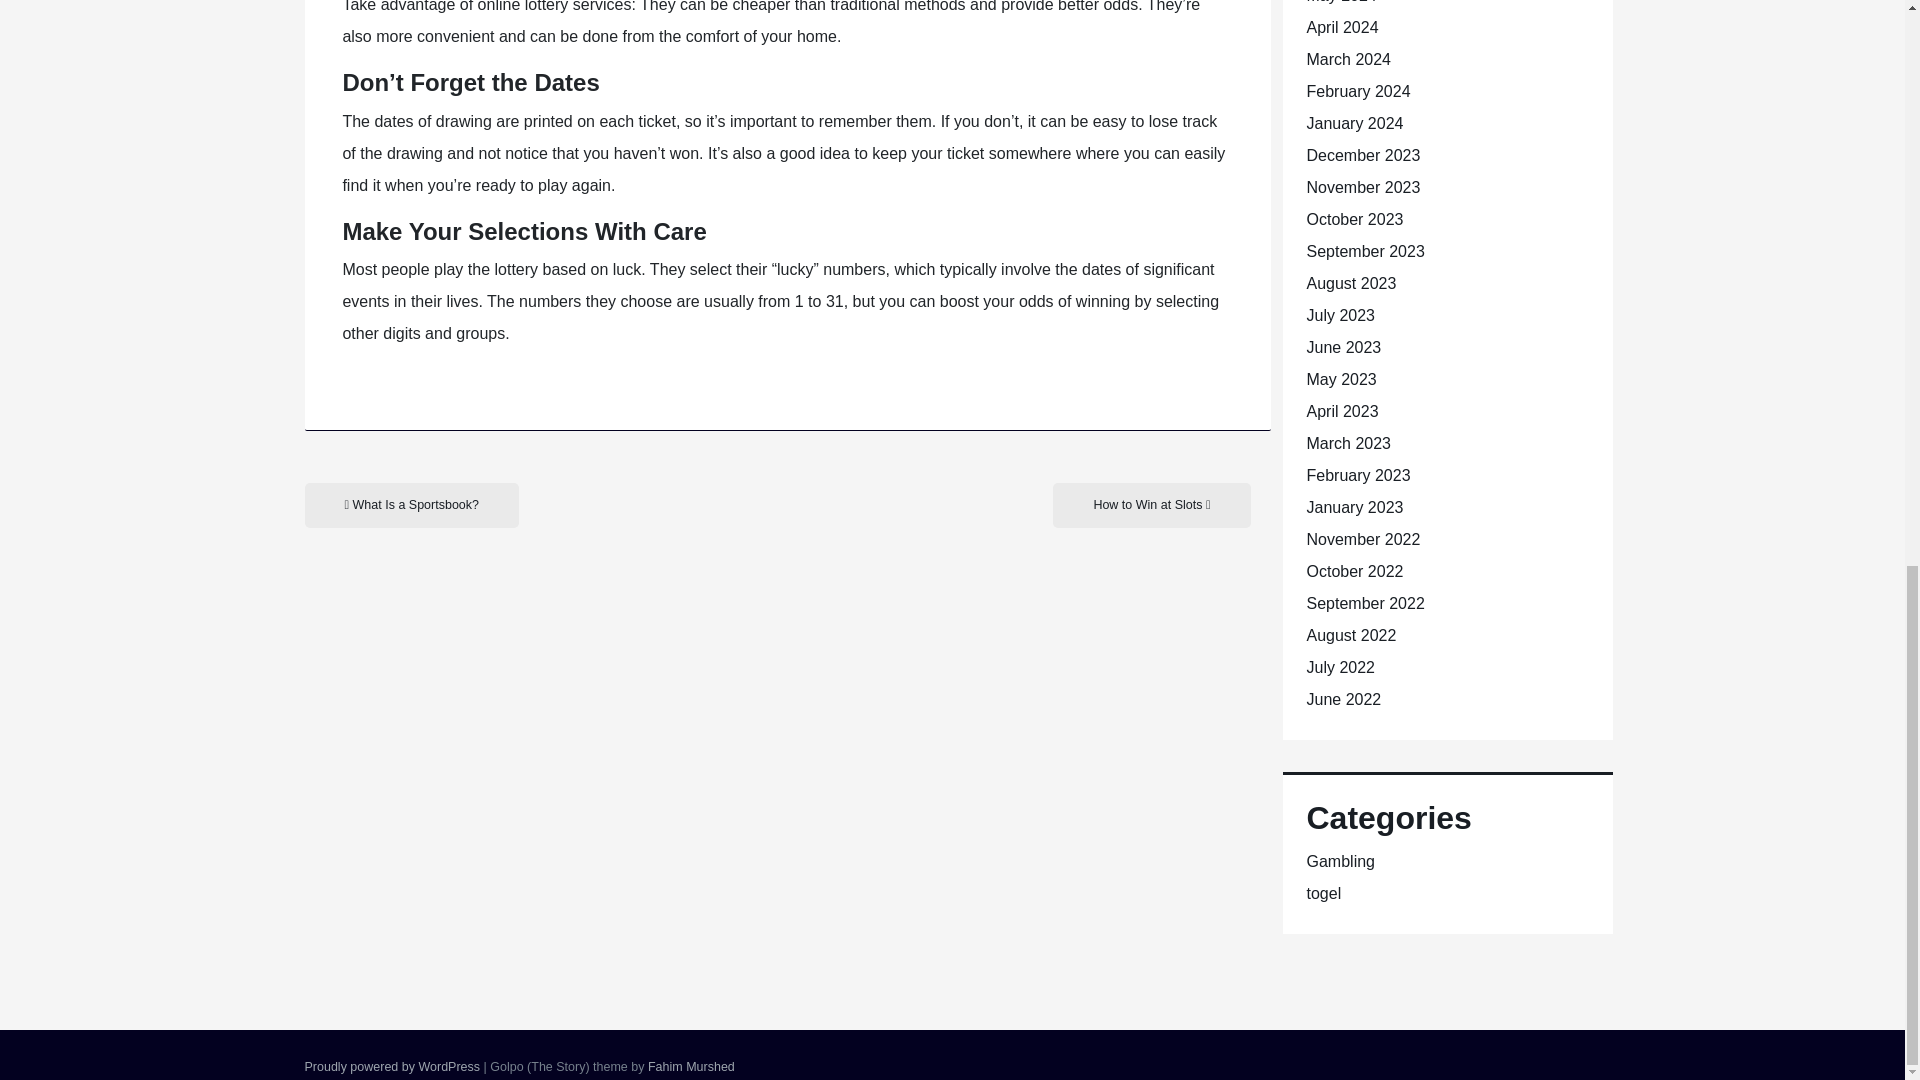 The image size is (1920, 1080). What do you see at coordinates (410, 505) in the screenshot?
I see `What Is a Sportsbook?` at bounding box center [410, 505].